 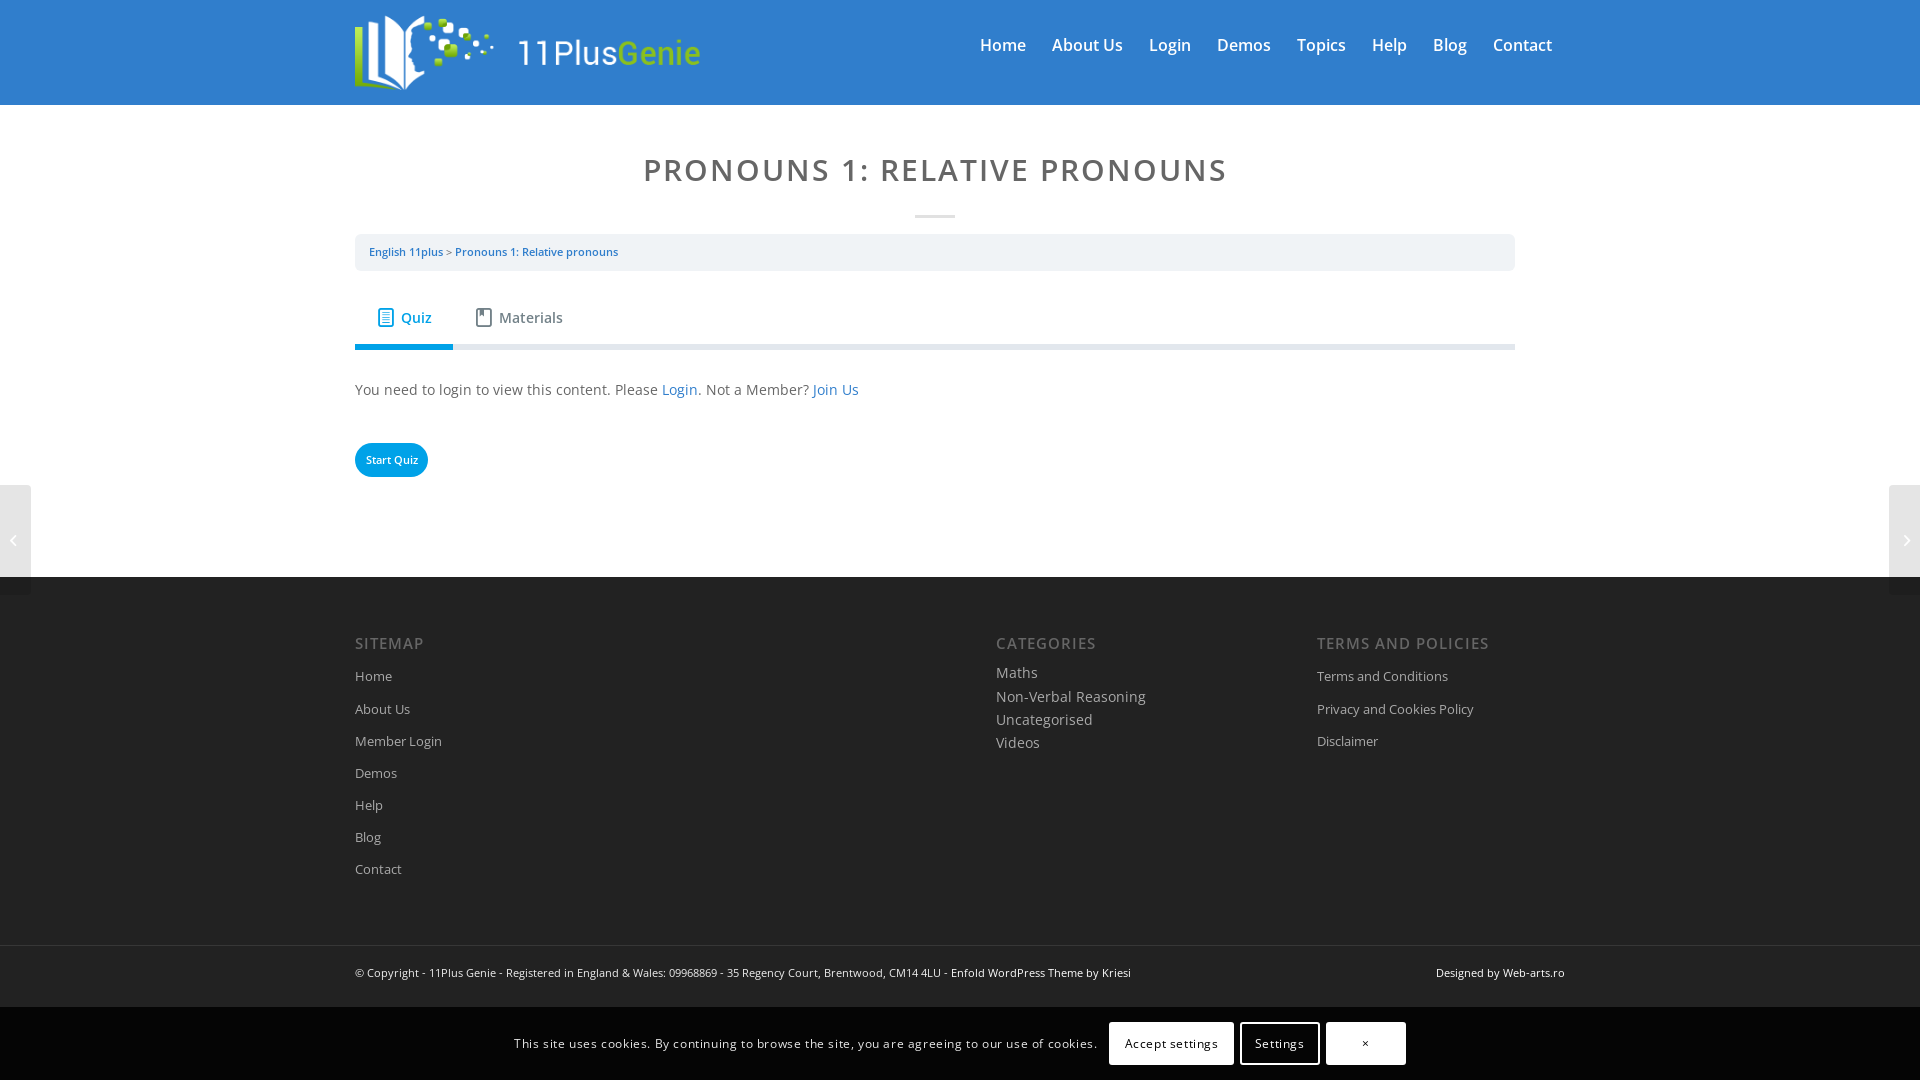 What do you see at coordinates (1322, 45) in the screenshot?
I see `Topics` at bounding box center [1322, 45].